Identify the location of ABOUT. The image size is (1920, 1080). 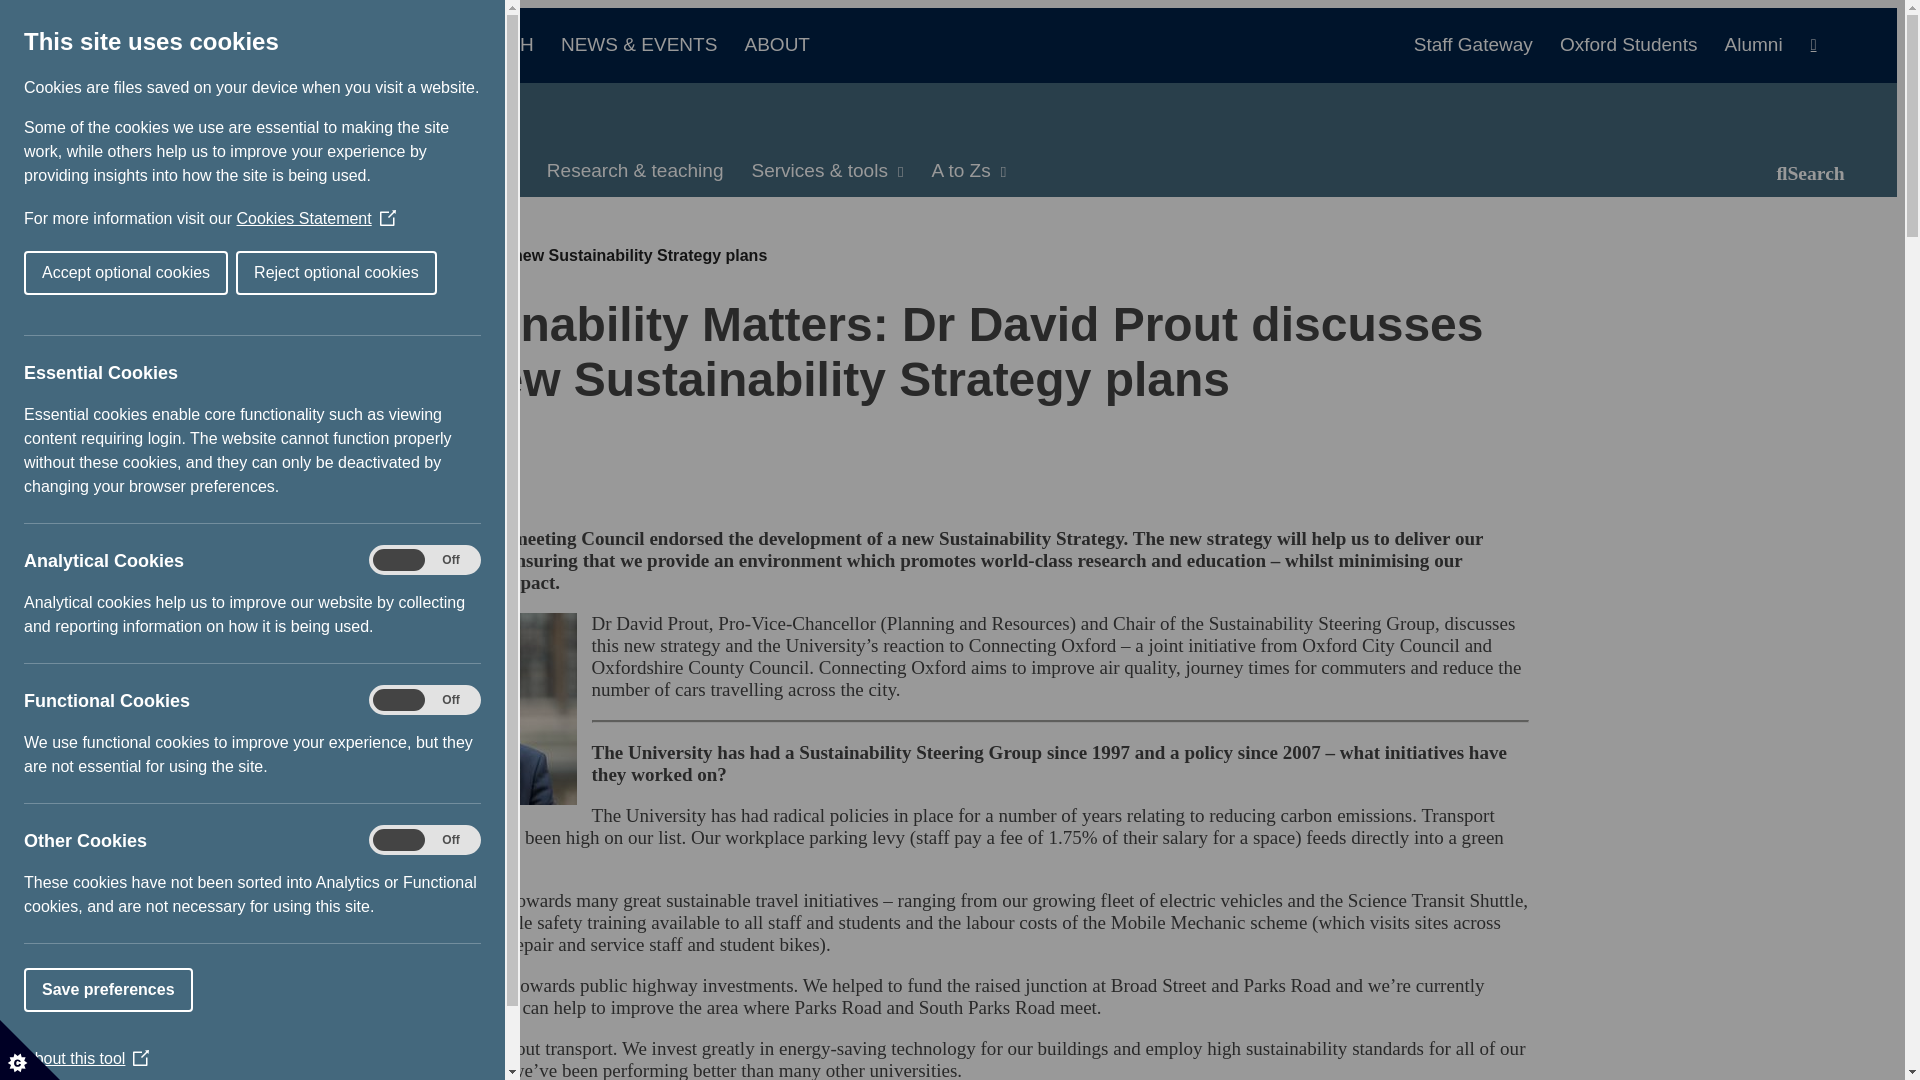
(777, 44).